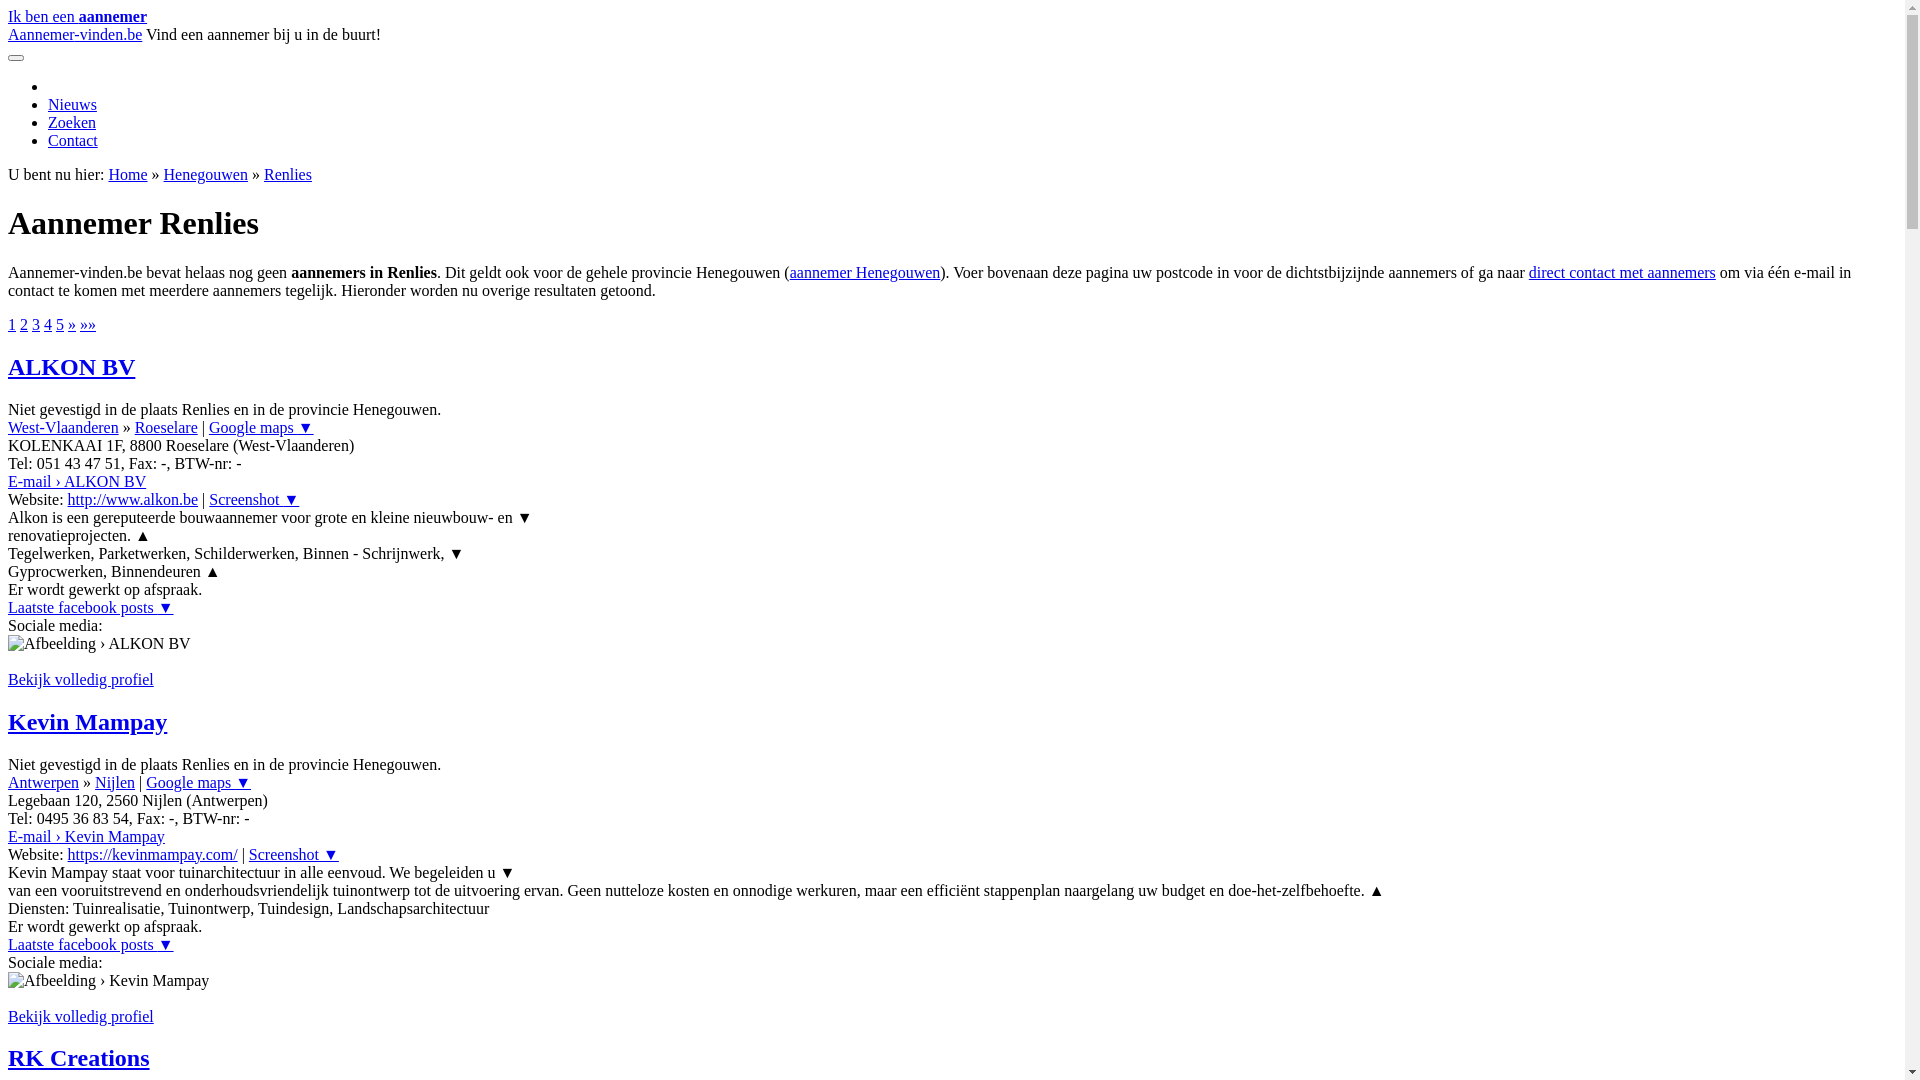 Image resolution: width=1920 pixels, height=1080 pixels. What do you see at coordinates (79, 1058) in the screenshot?
I see `RK Creations` at bounding box center [79, 1058].